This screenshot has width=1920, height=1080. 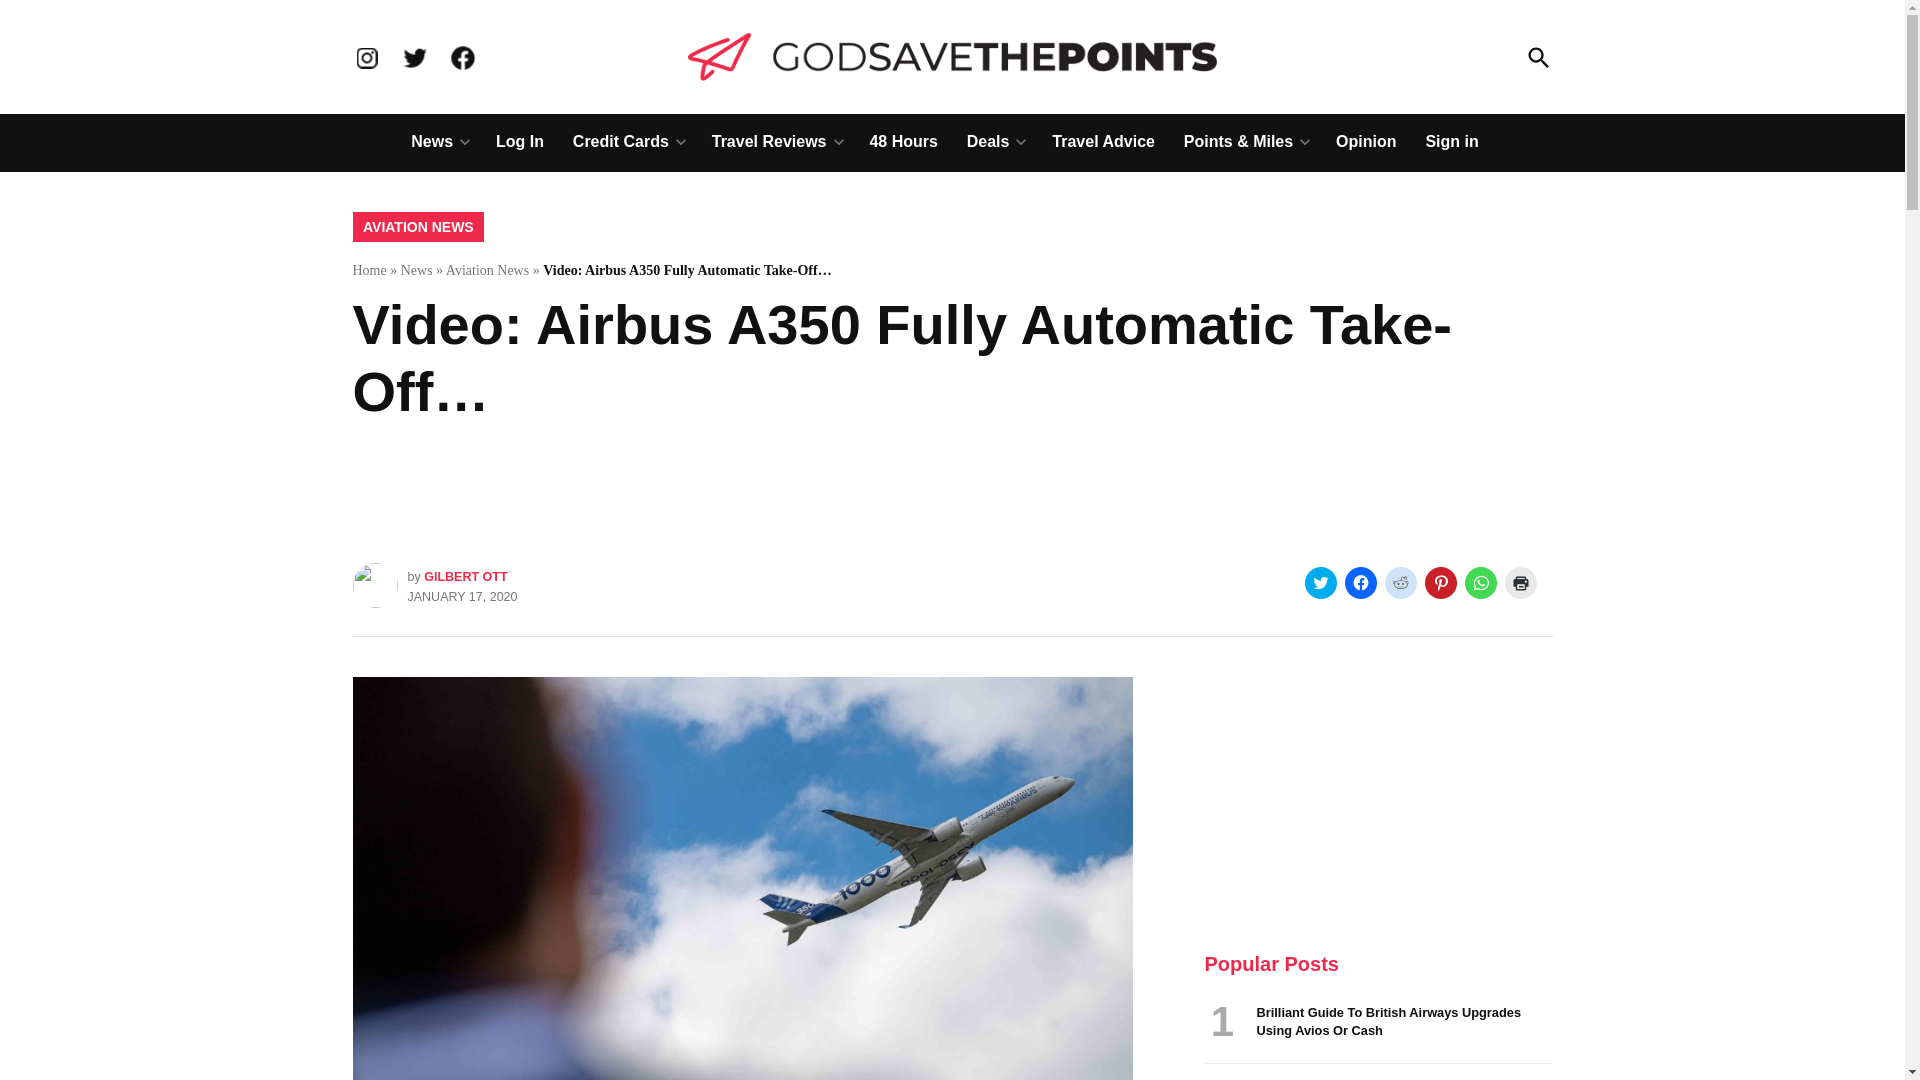 I want to click on Click to share on Reddit, so click(x=1400, y=583).